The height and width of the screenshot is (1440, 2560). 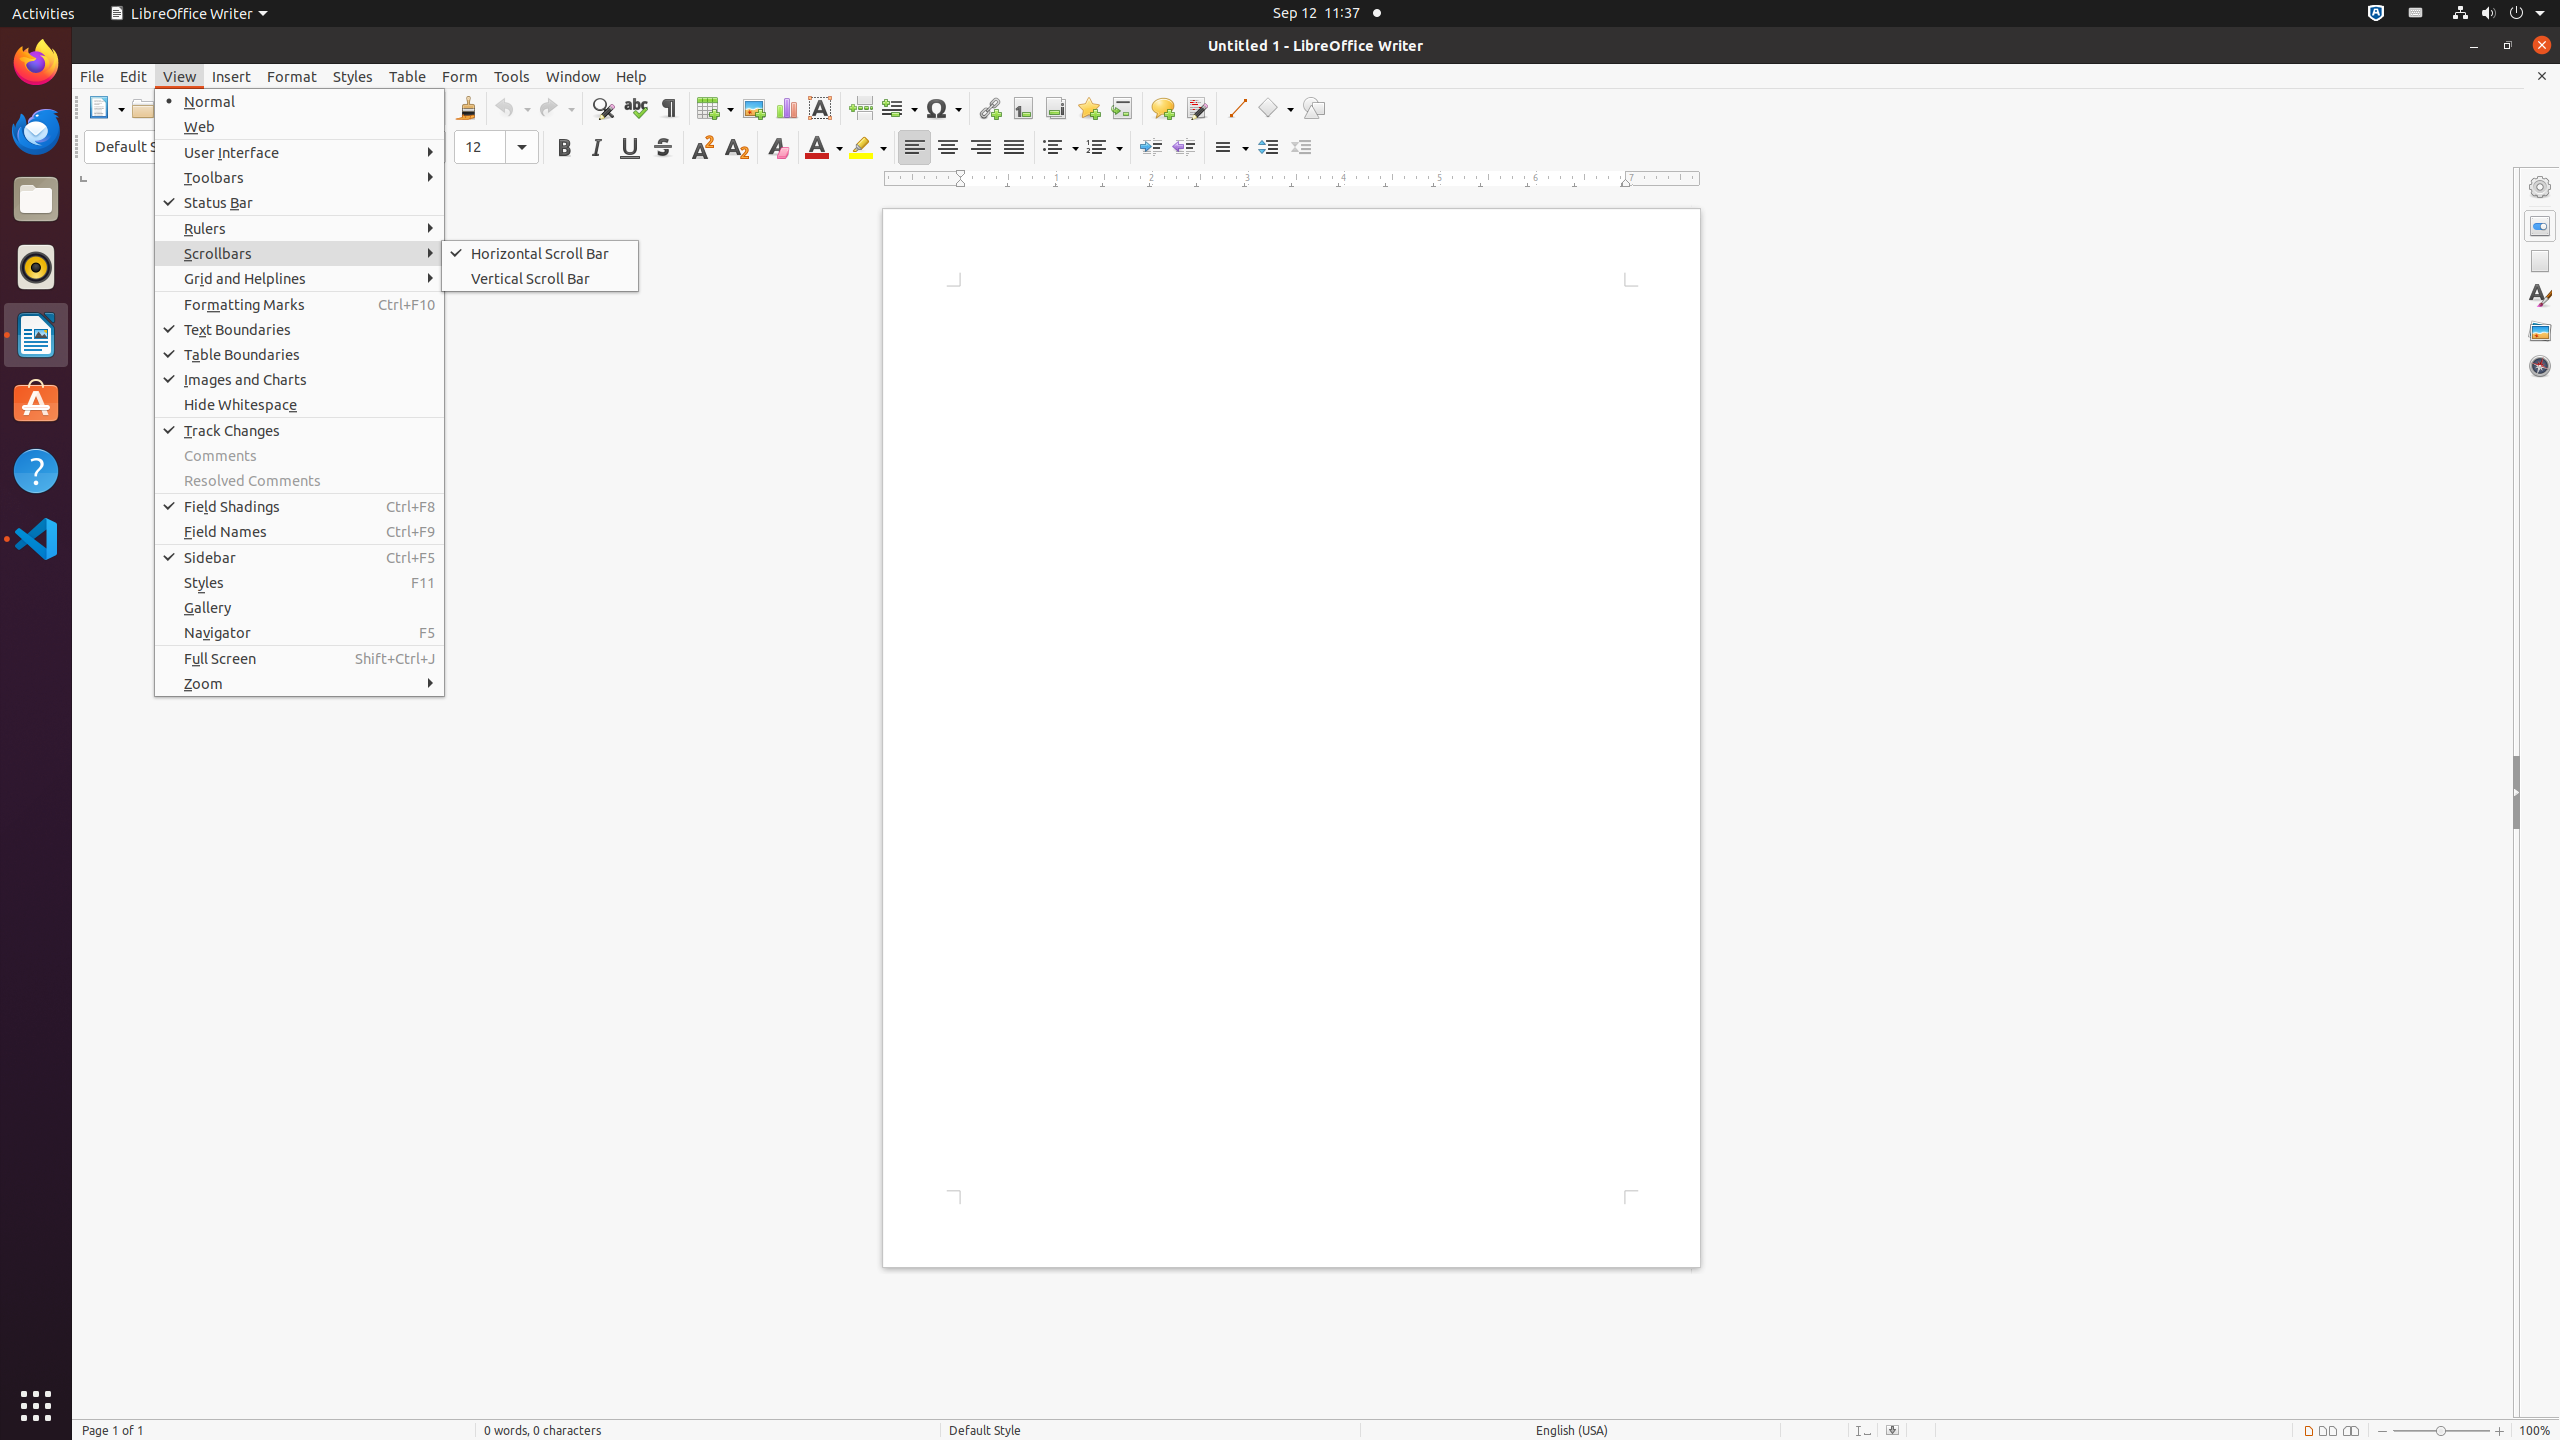 What do you see at coordinates (300, 304) in the screenshot?
I see `Formatting Marks` at bounding box center [300, 304].